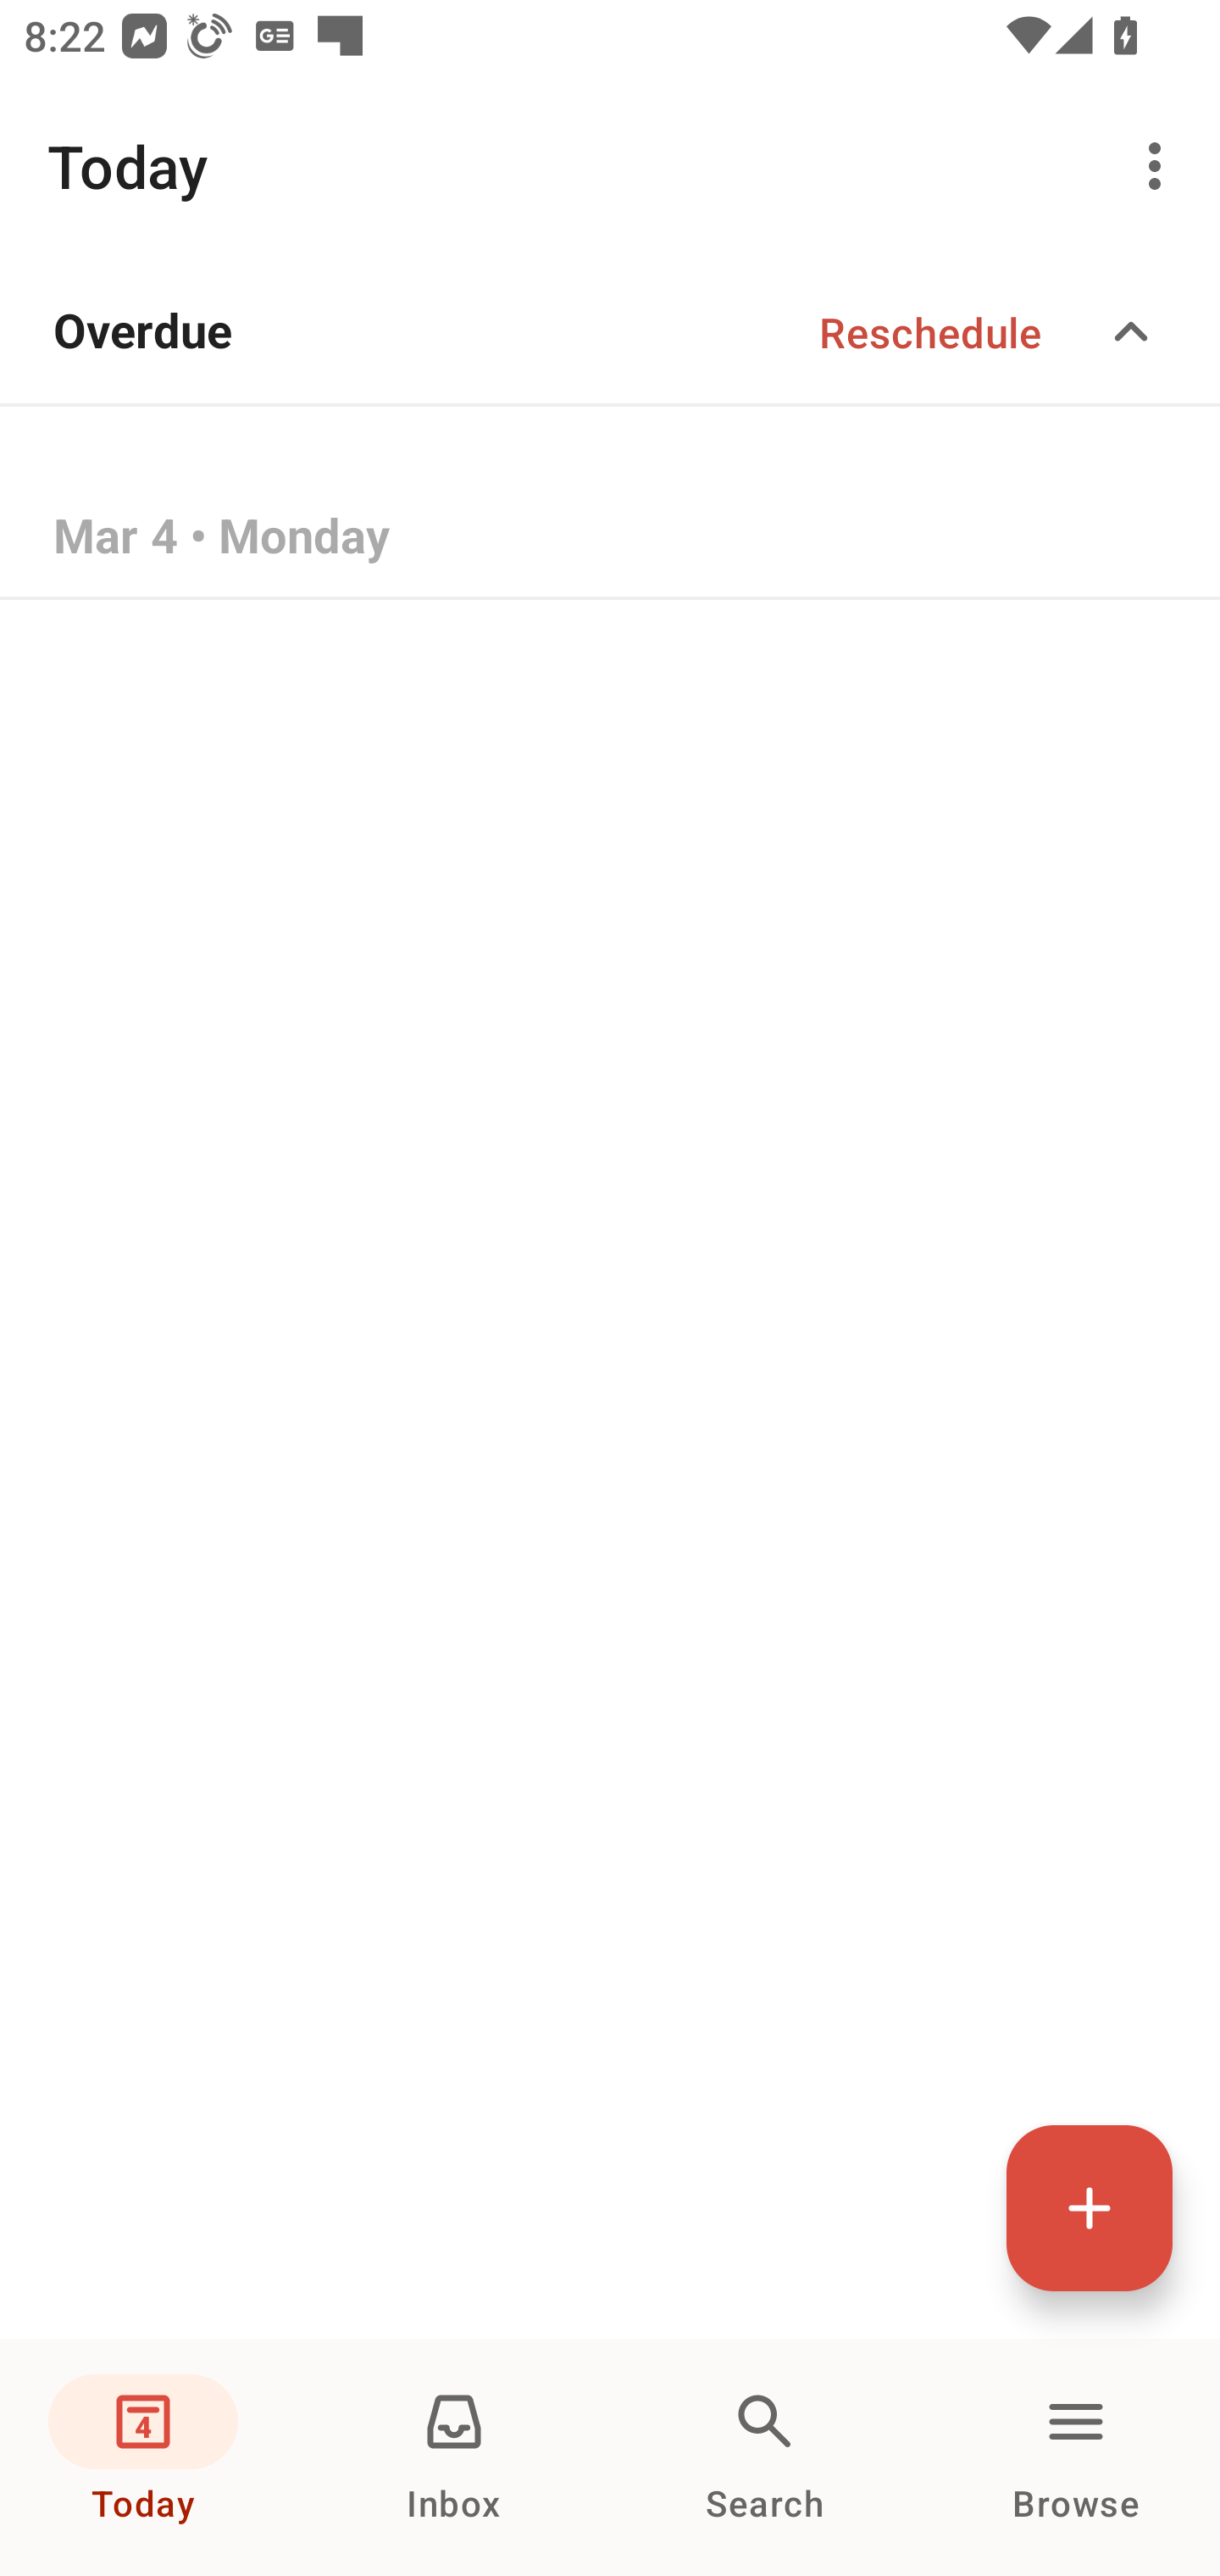 Image resolution: width=1220 pixels, height=2576 pixels. I want to click on Inbox, so click(454, 2457).